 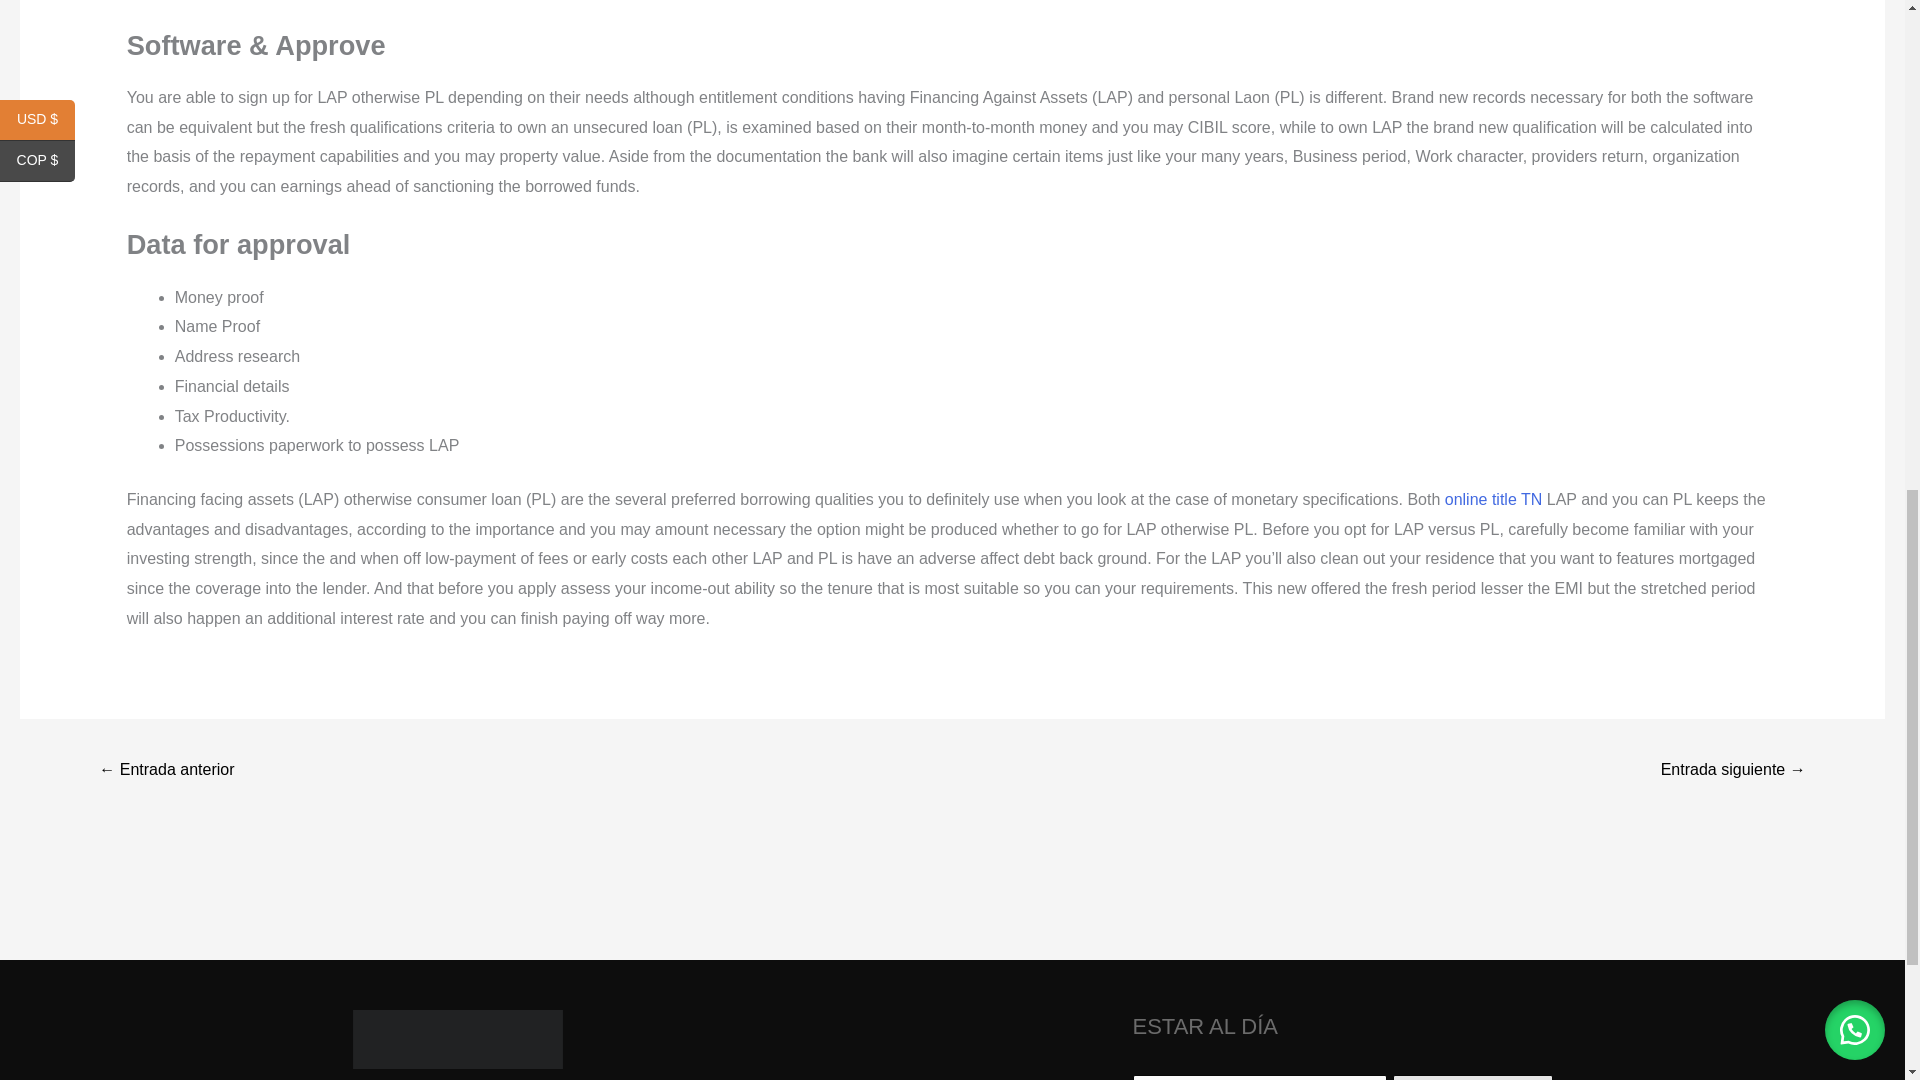 I want to click on online title TN, so click(x=1494, y=499).